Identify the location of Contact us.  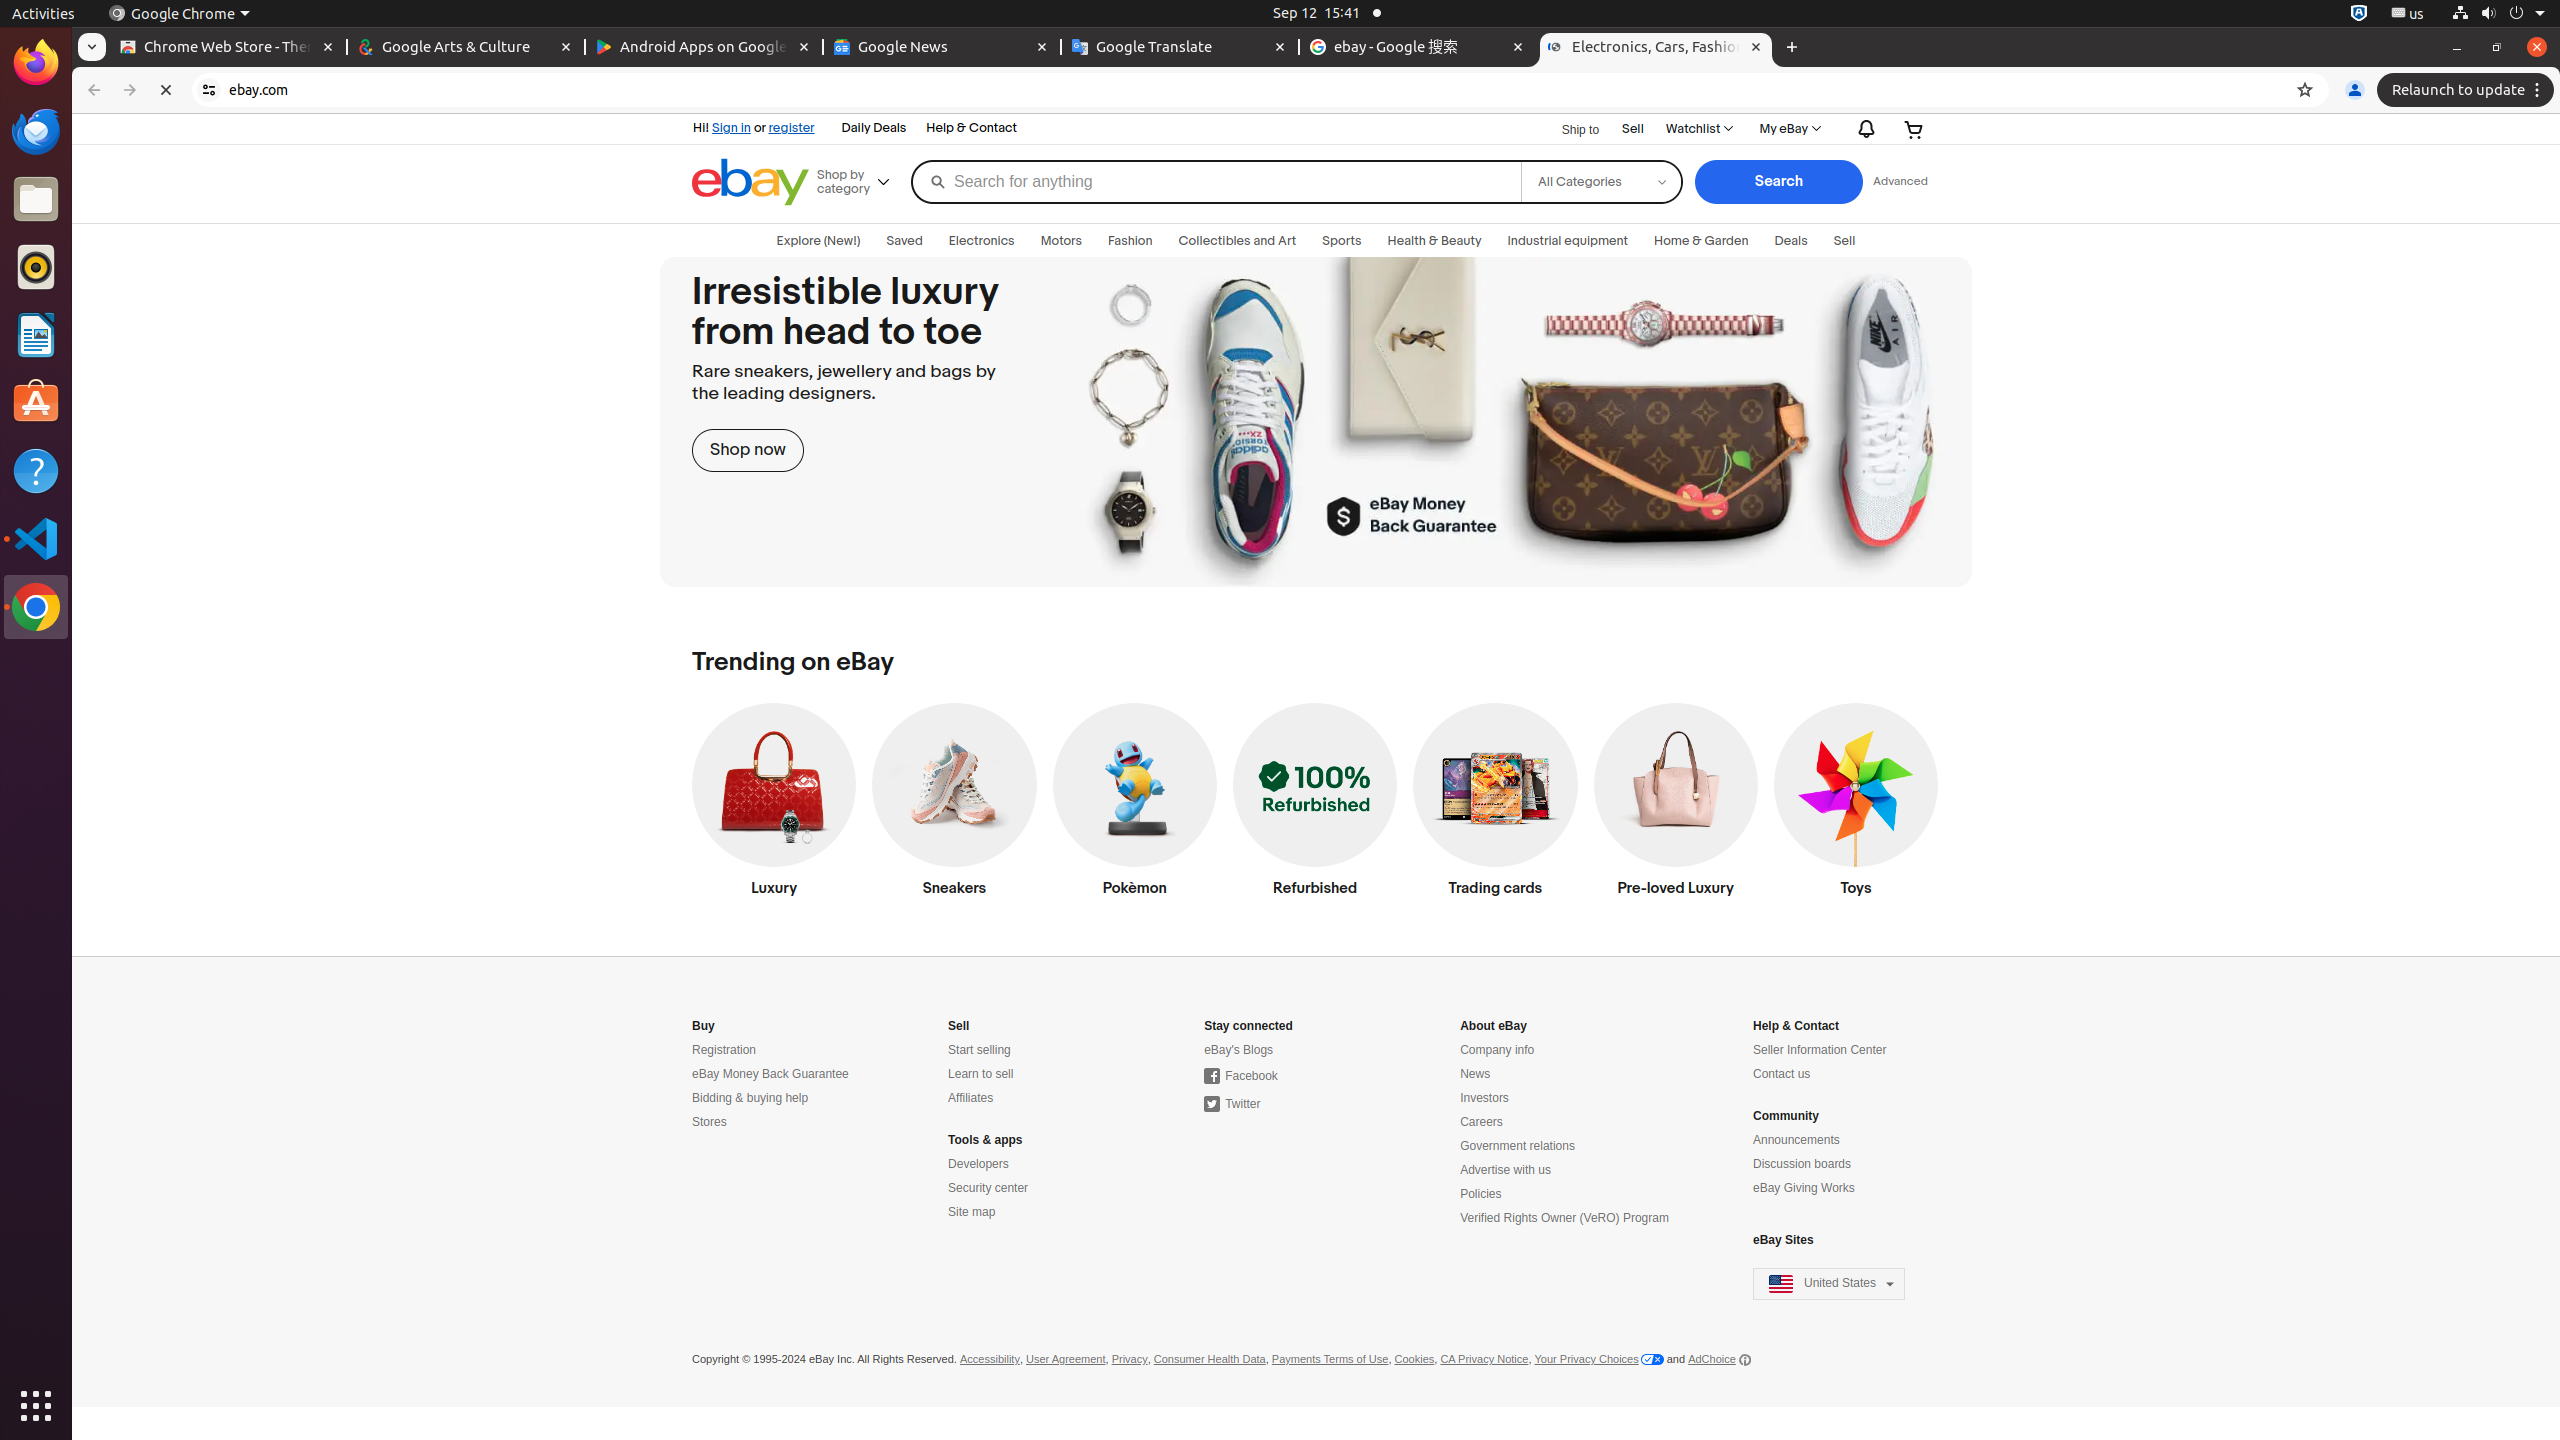
(1782, 1074).